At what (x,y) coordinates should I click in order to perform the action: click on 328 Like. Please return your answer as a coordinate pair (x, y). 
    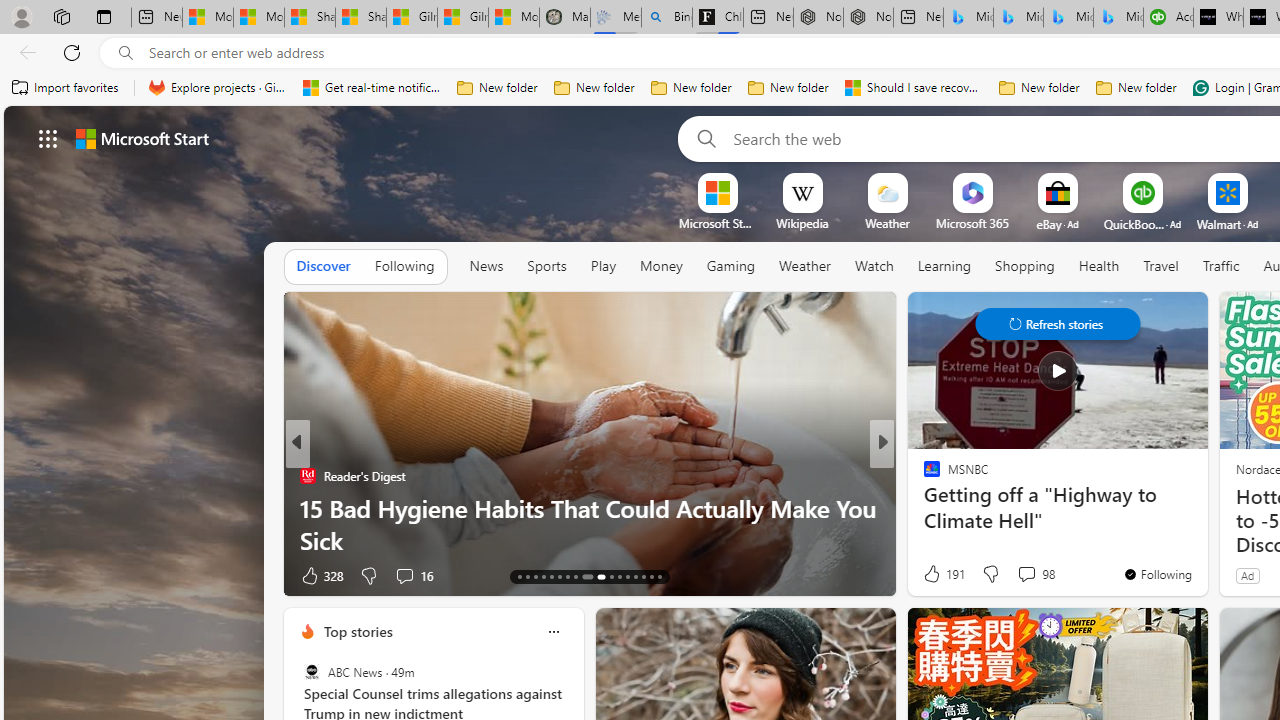
    Looking at the image, I should click on (320, 574).